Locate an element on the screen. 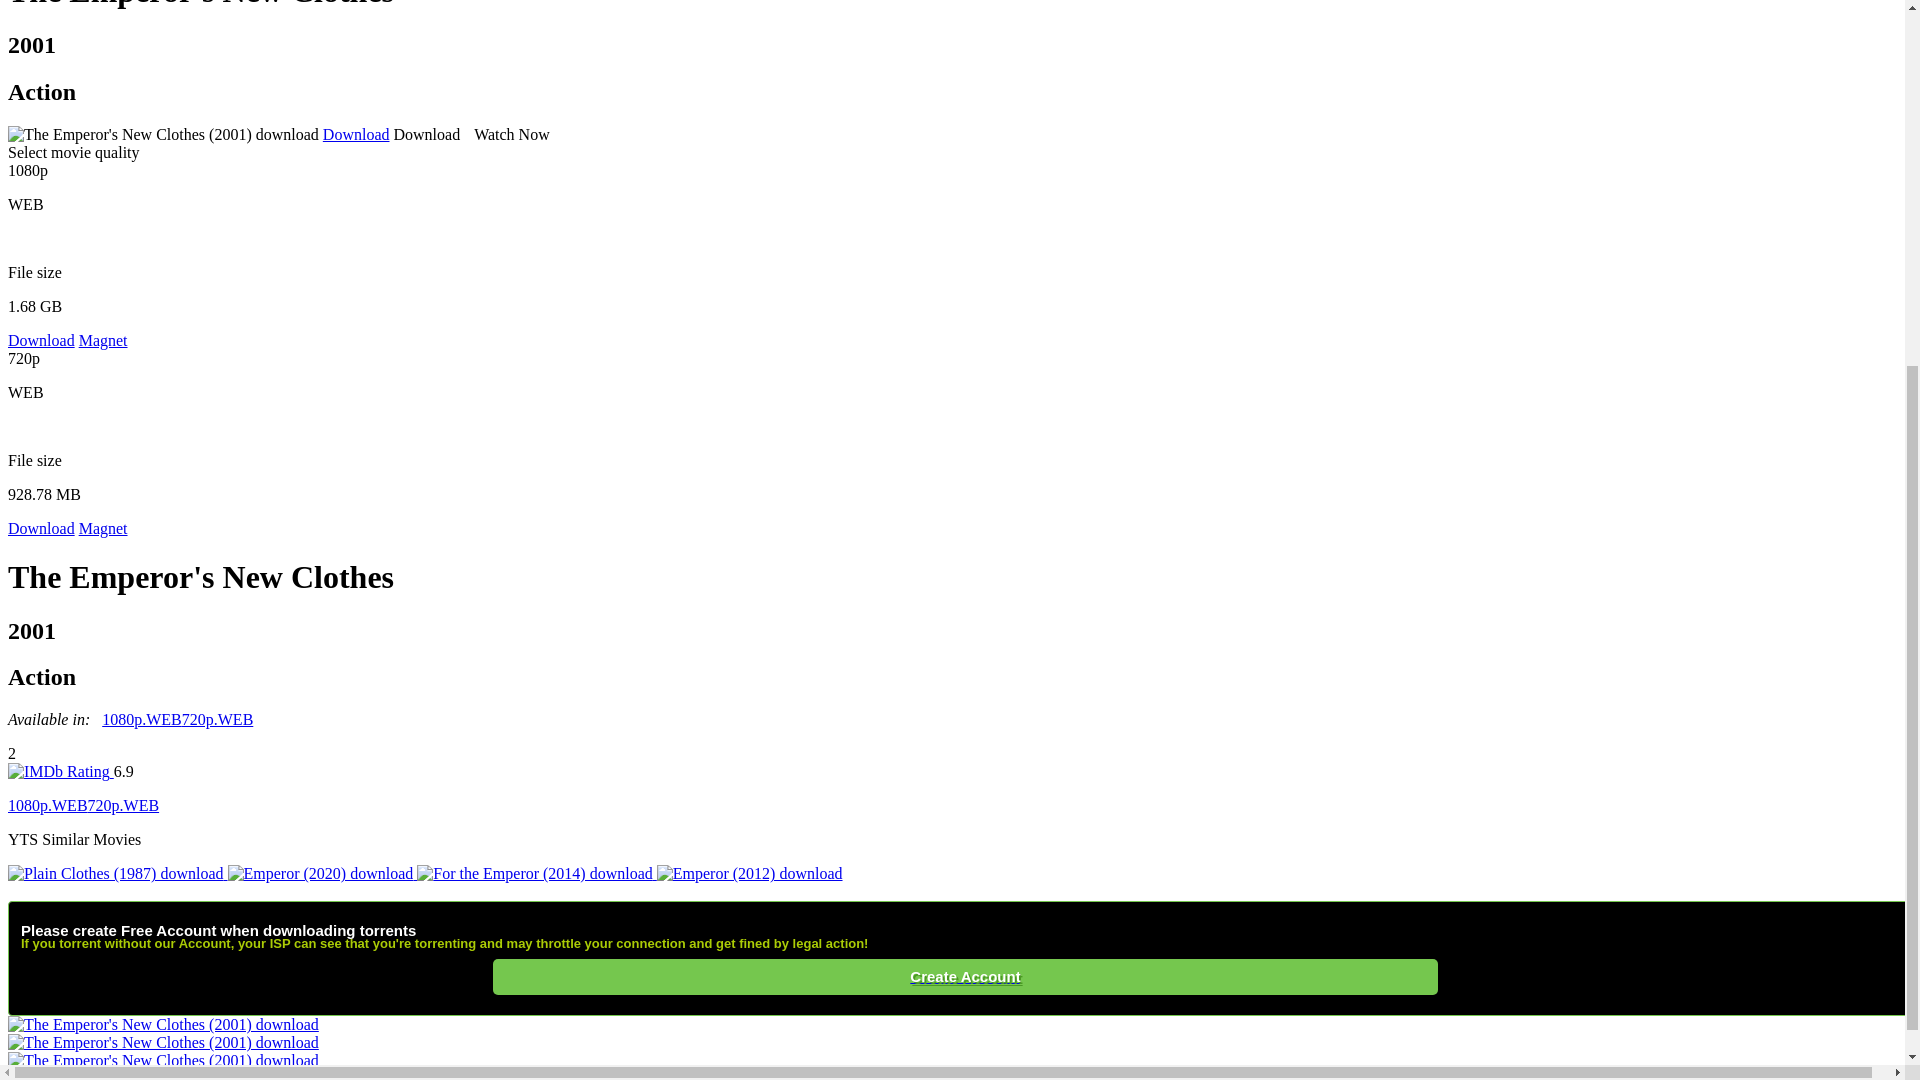 The height and width of the screenshot is (1080, 1920). Download is located at coordinates (356, 134).